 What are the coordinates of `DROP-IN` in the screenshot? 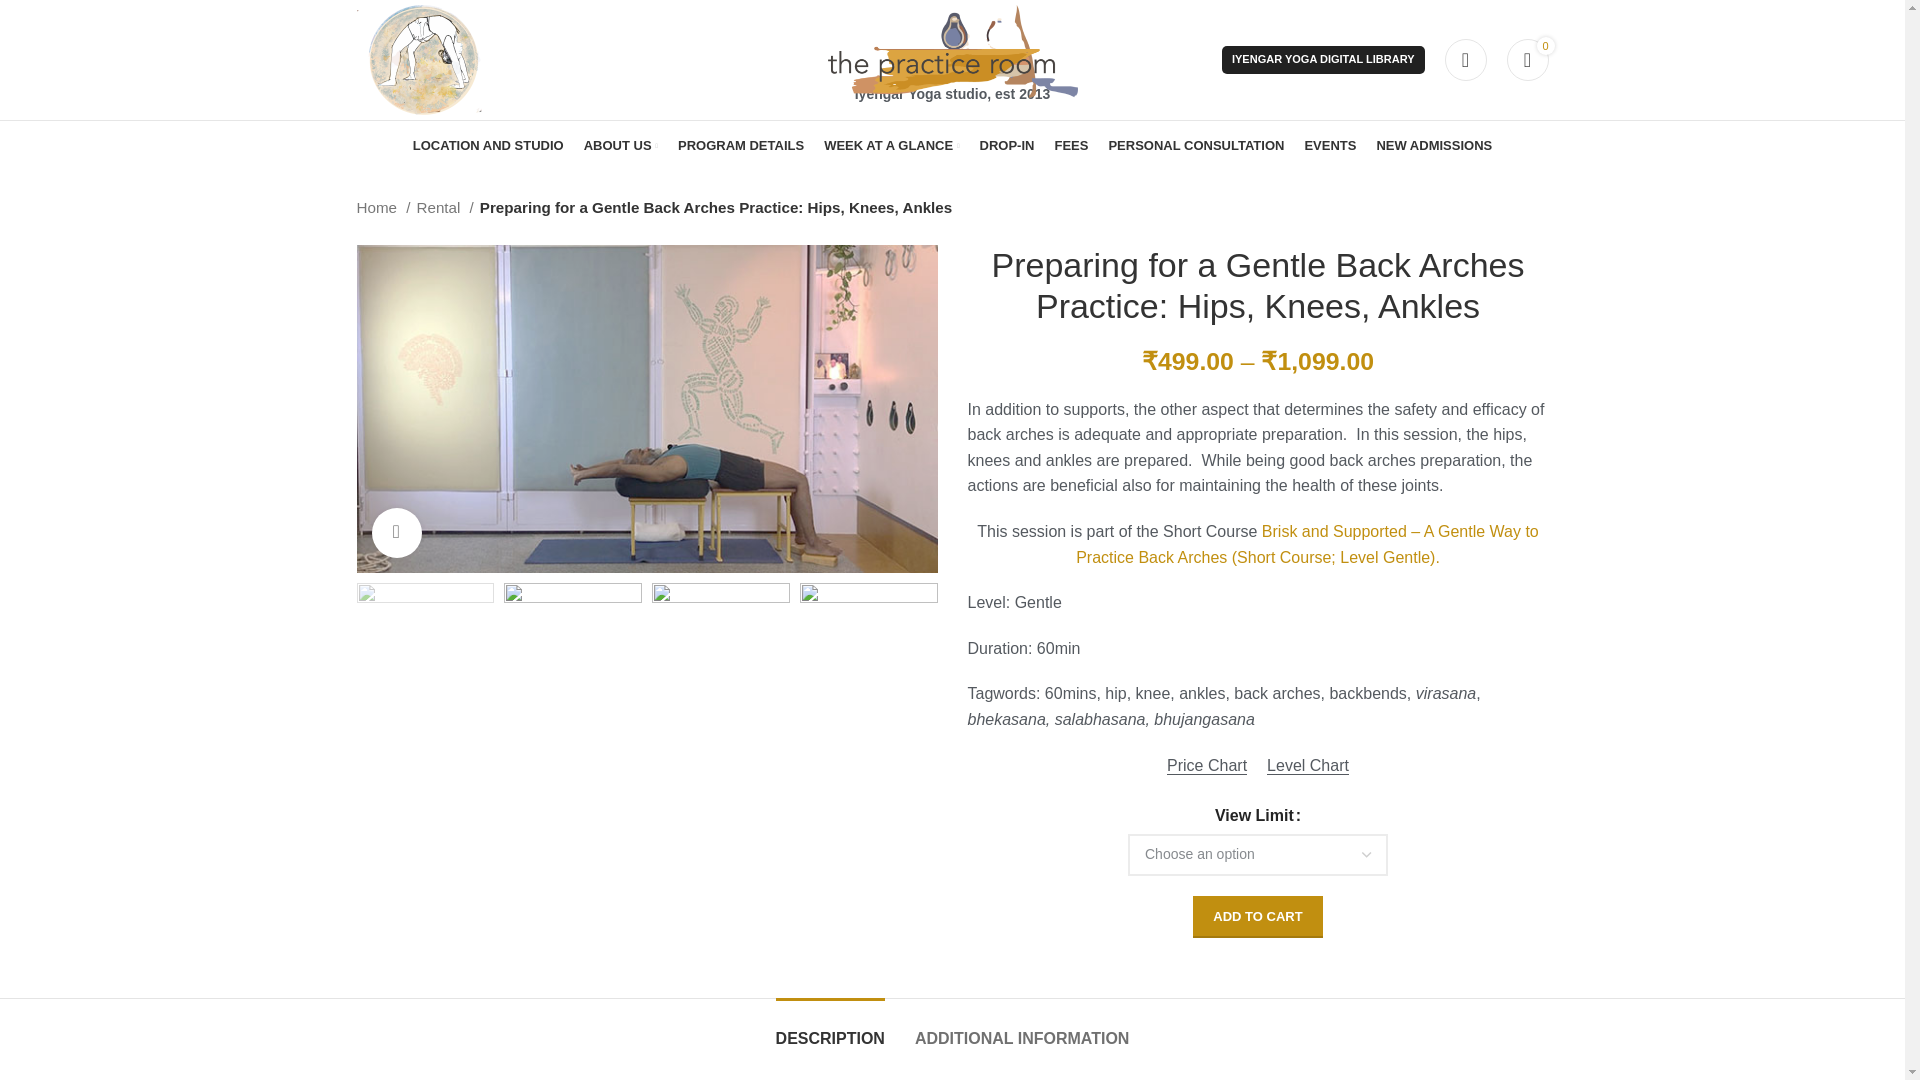 It's located at (1006, 146).